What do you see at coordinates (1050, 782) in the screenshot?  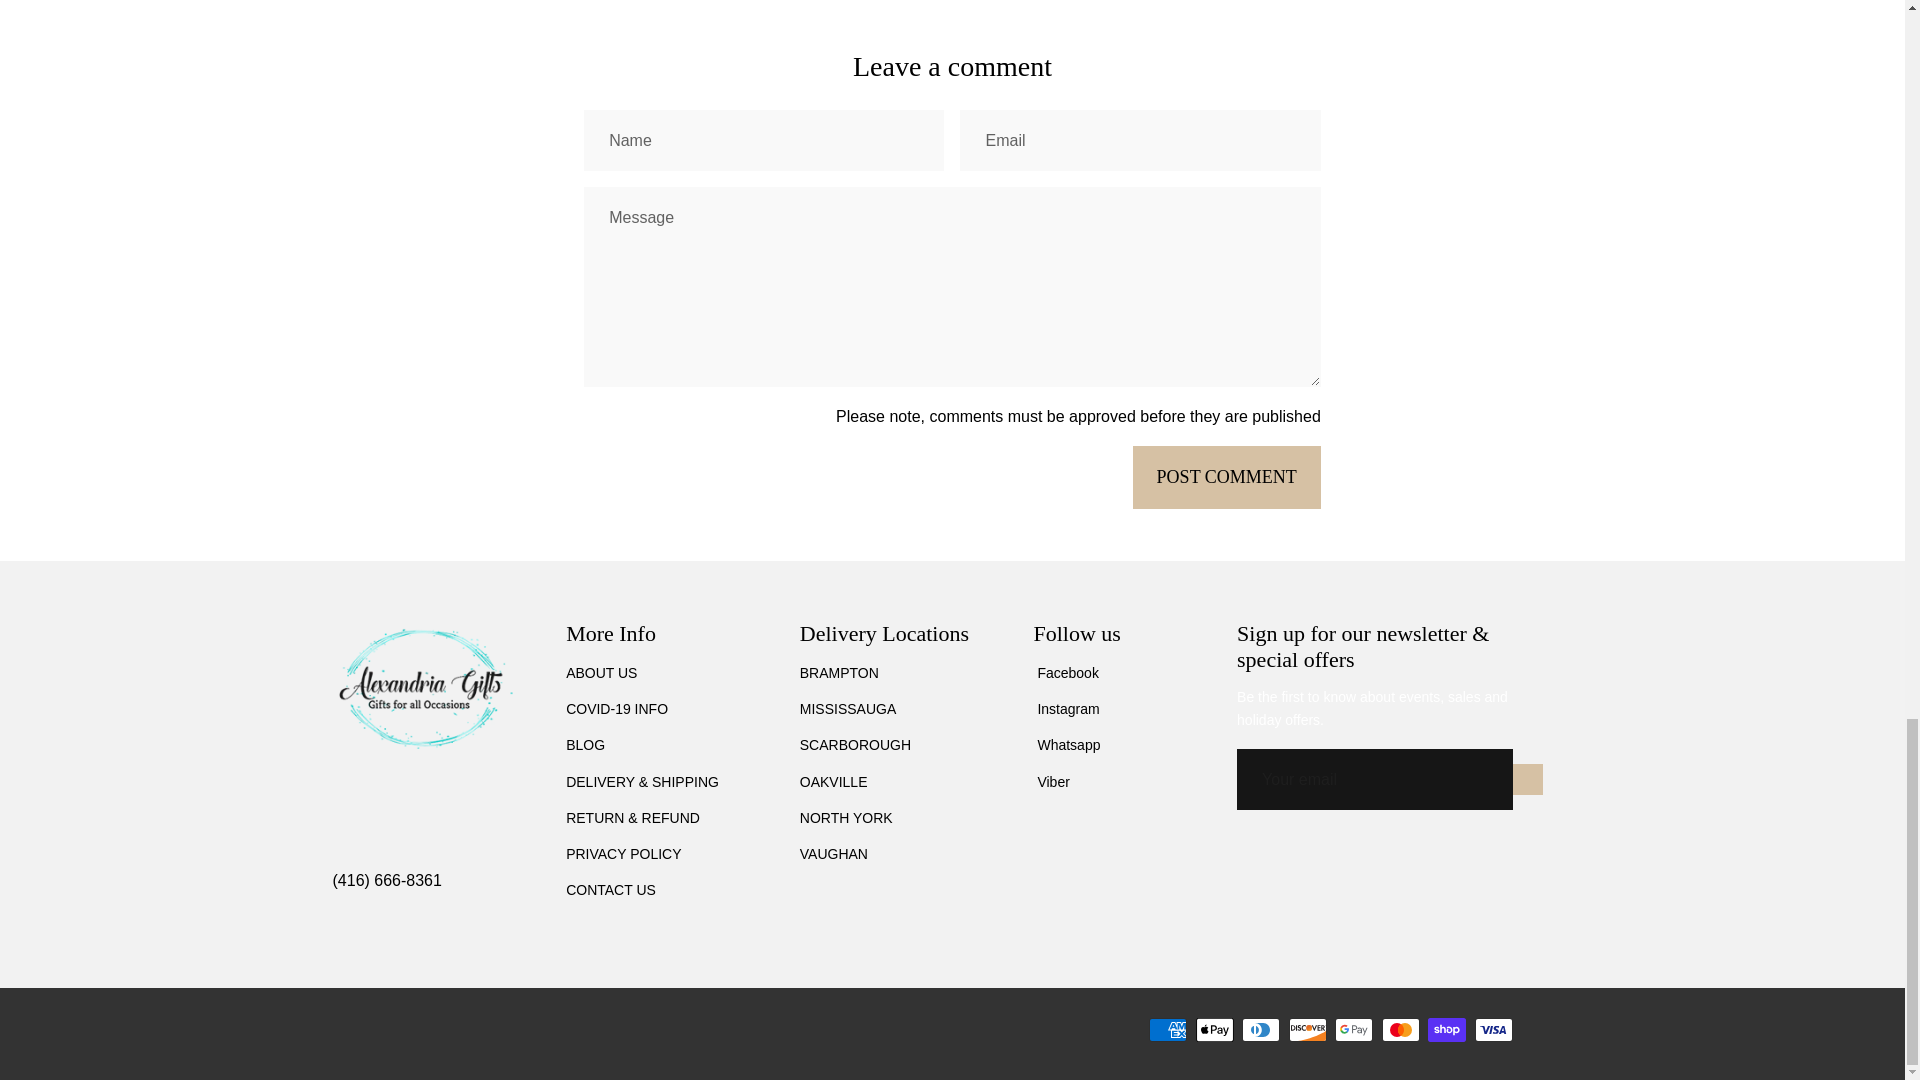 I see `Alexandria Gifts on Viber` at bounding box center [1050, 782].